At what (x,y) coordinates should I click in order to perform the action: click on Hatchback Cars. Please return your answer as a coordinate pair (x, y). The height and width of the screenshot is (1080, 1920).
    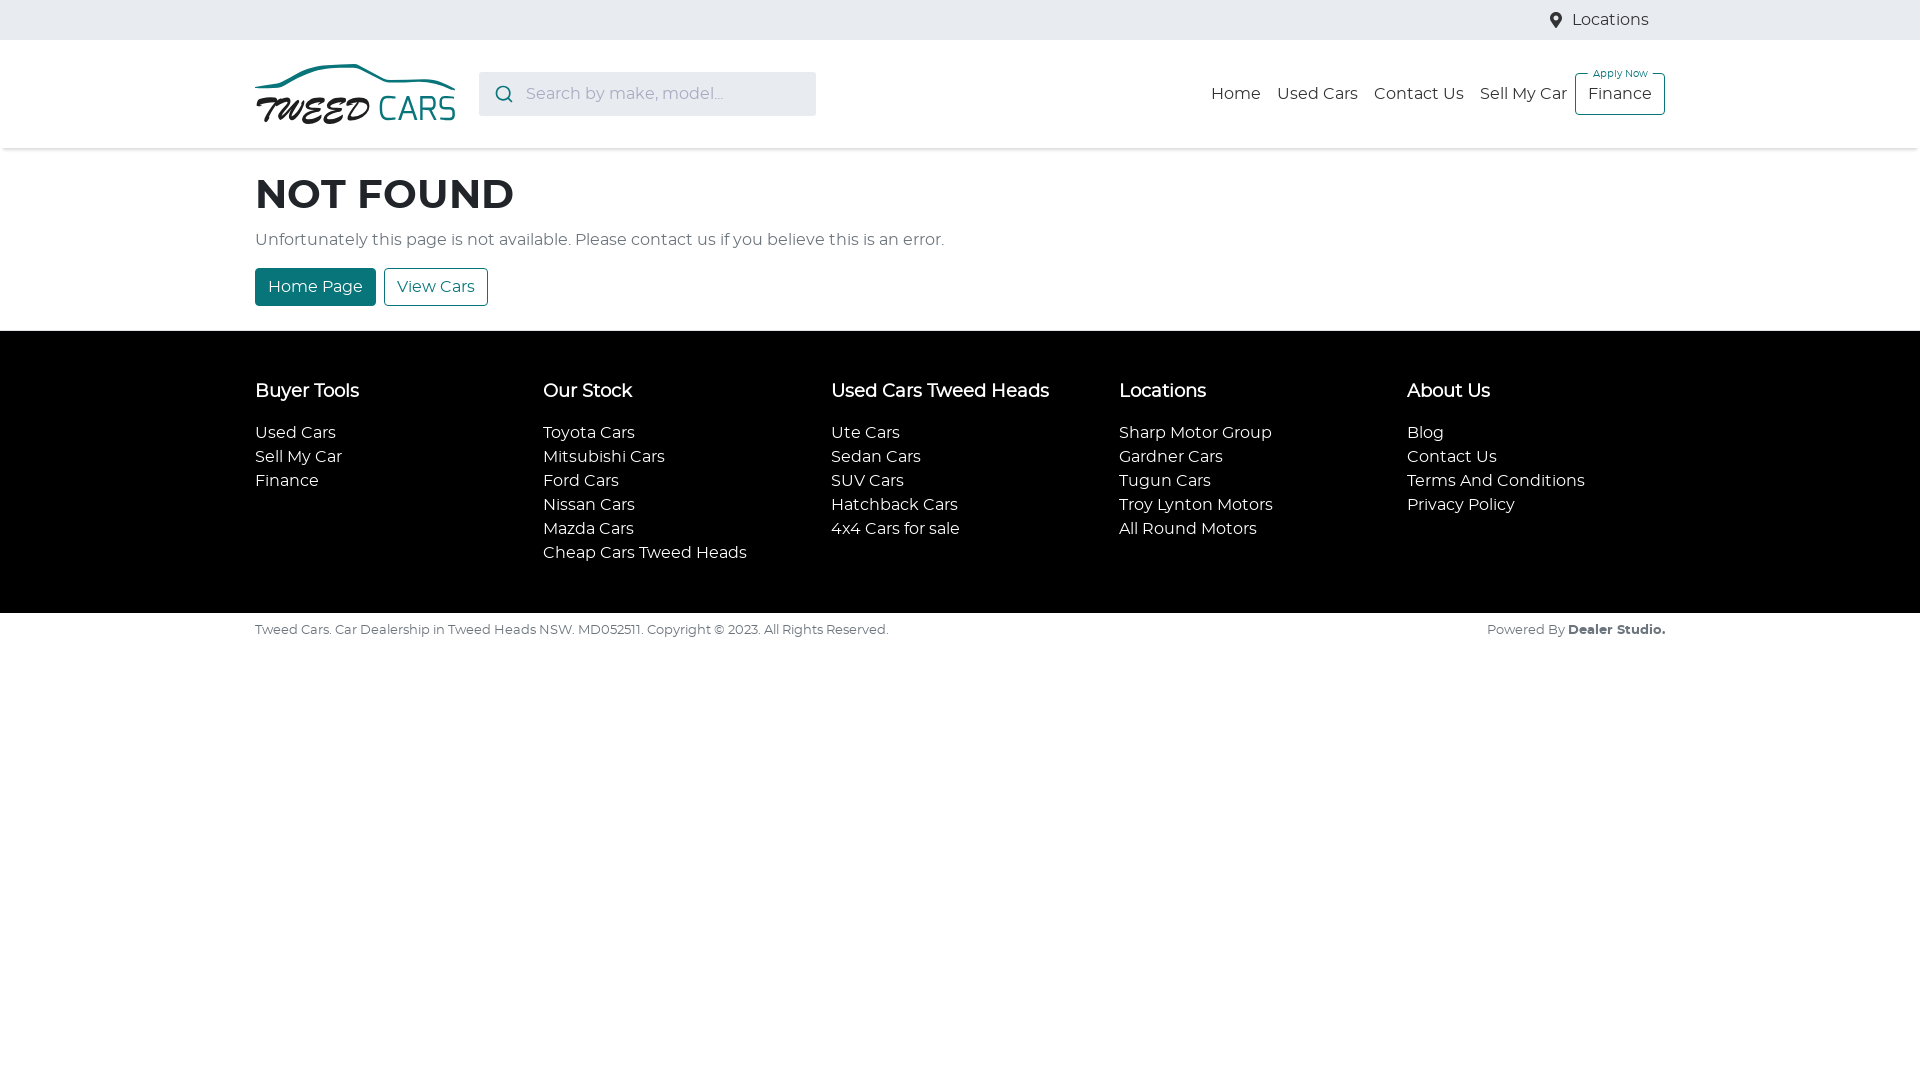
    Looking at the image, I should click on (894, 505).